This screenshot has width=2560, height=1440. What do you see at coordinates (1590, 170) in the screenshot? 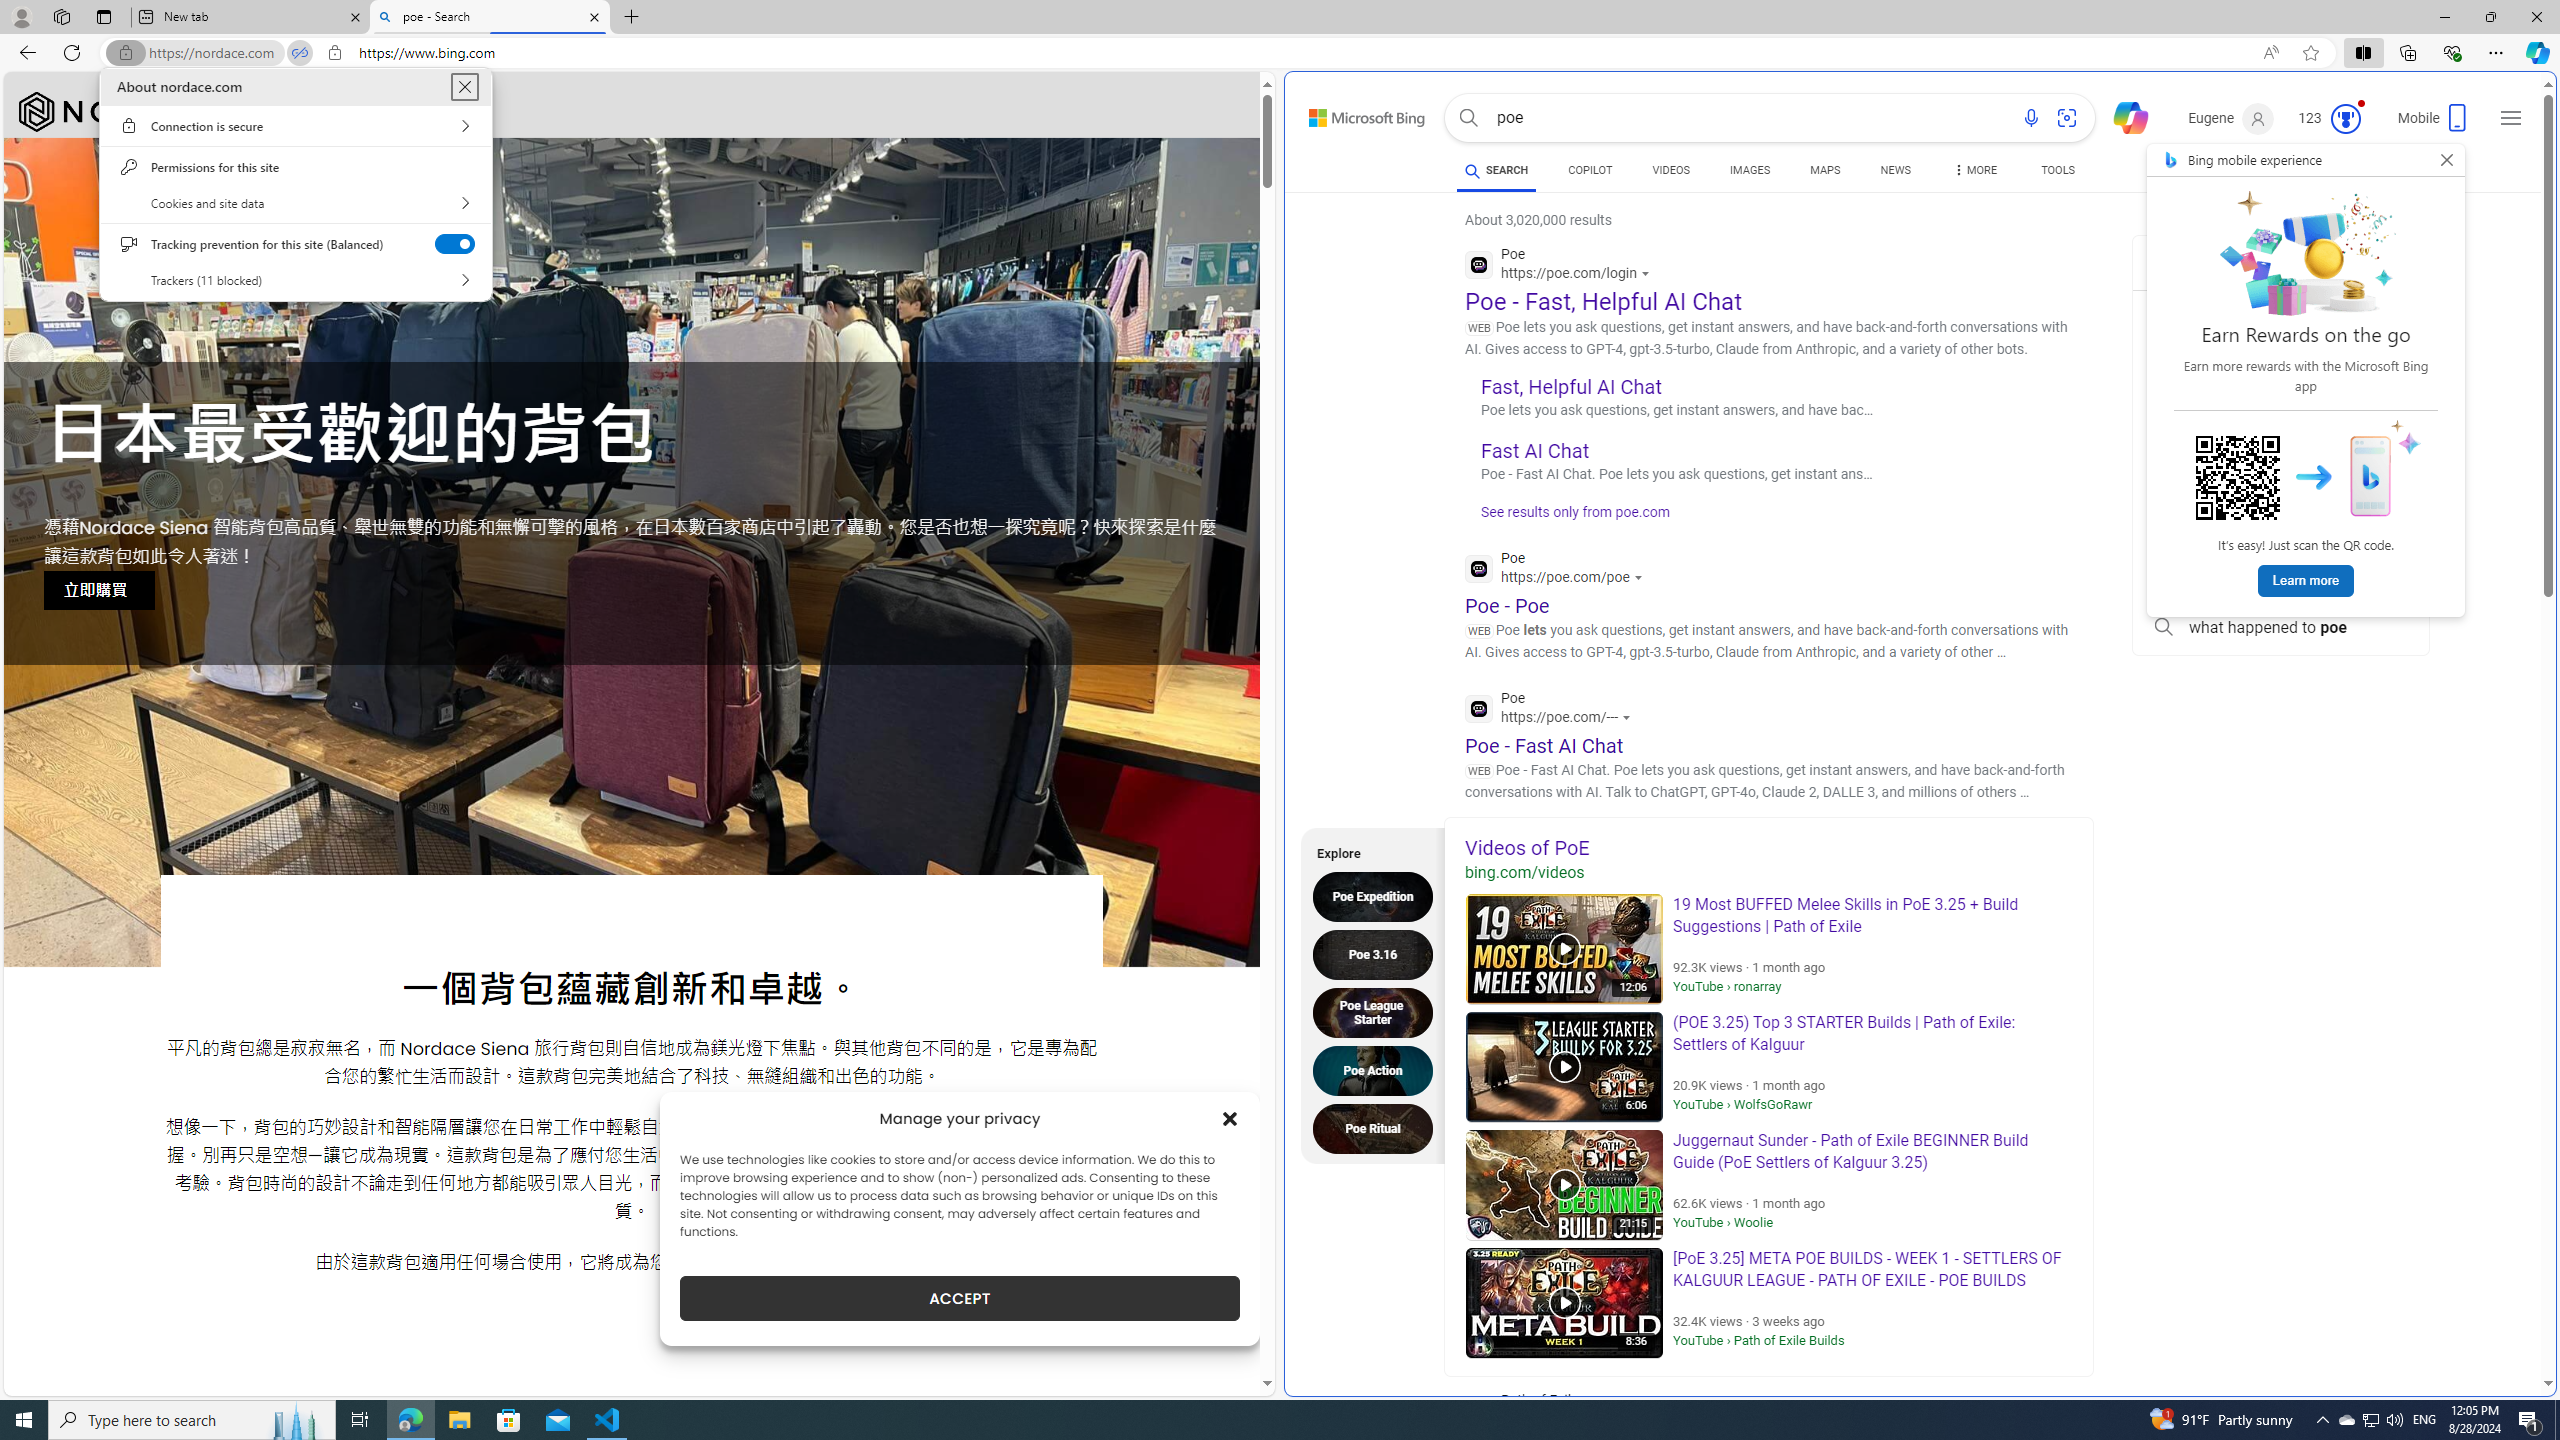
I see `COPILOT` at bounding box center [1590, 170].